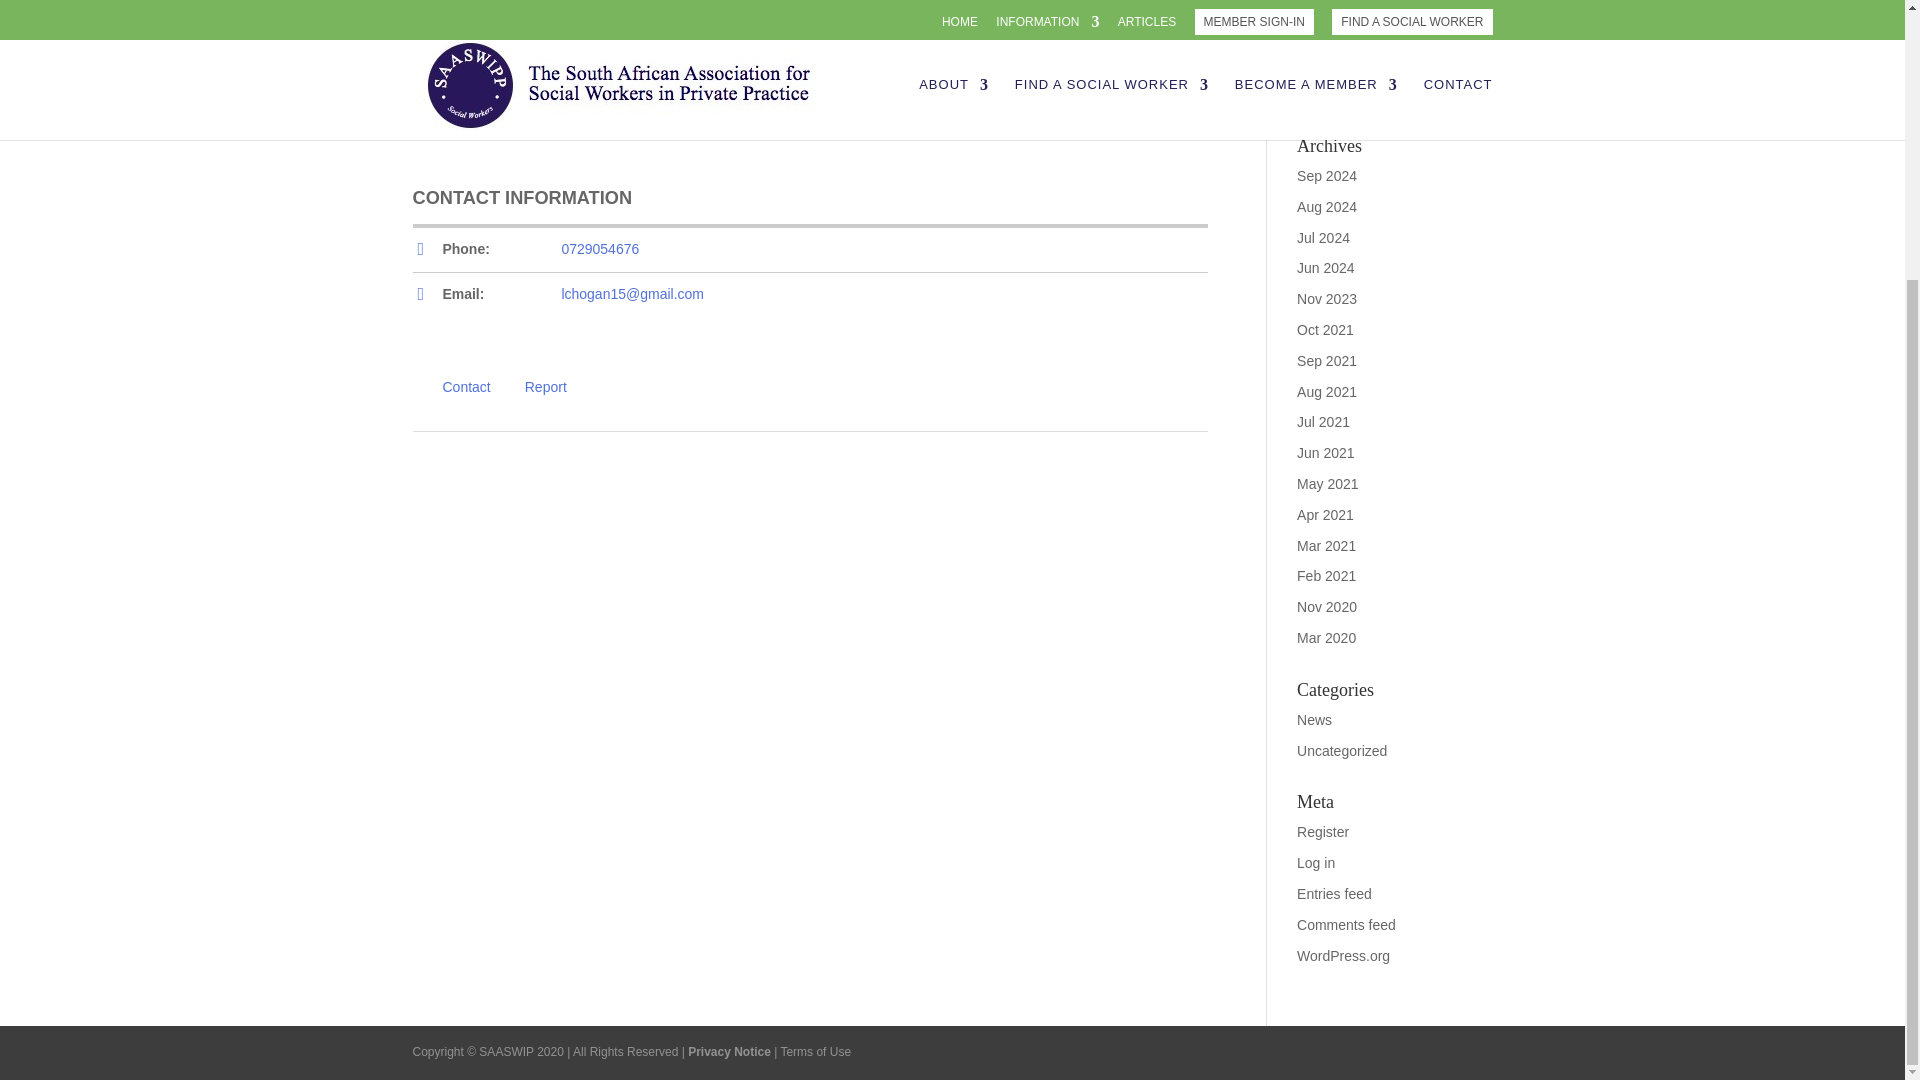  What do you see at coordinates (943, 82) in the screenshot?
I see `Counselling  ` at bounding box center [943, 82].